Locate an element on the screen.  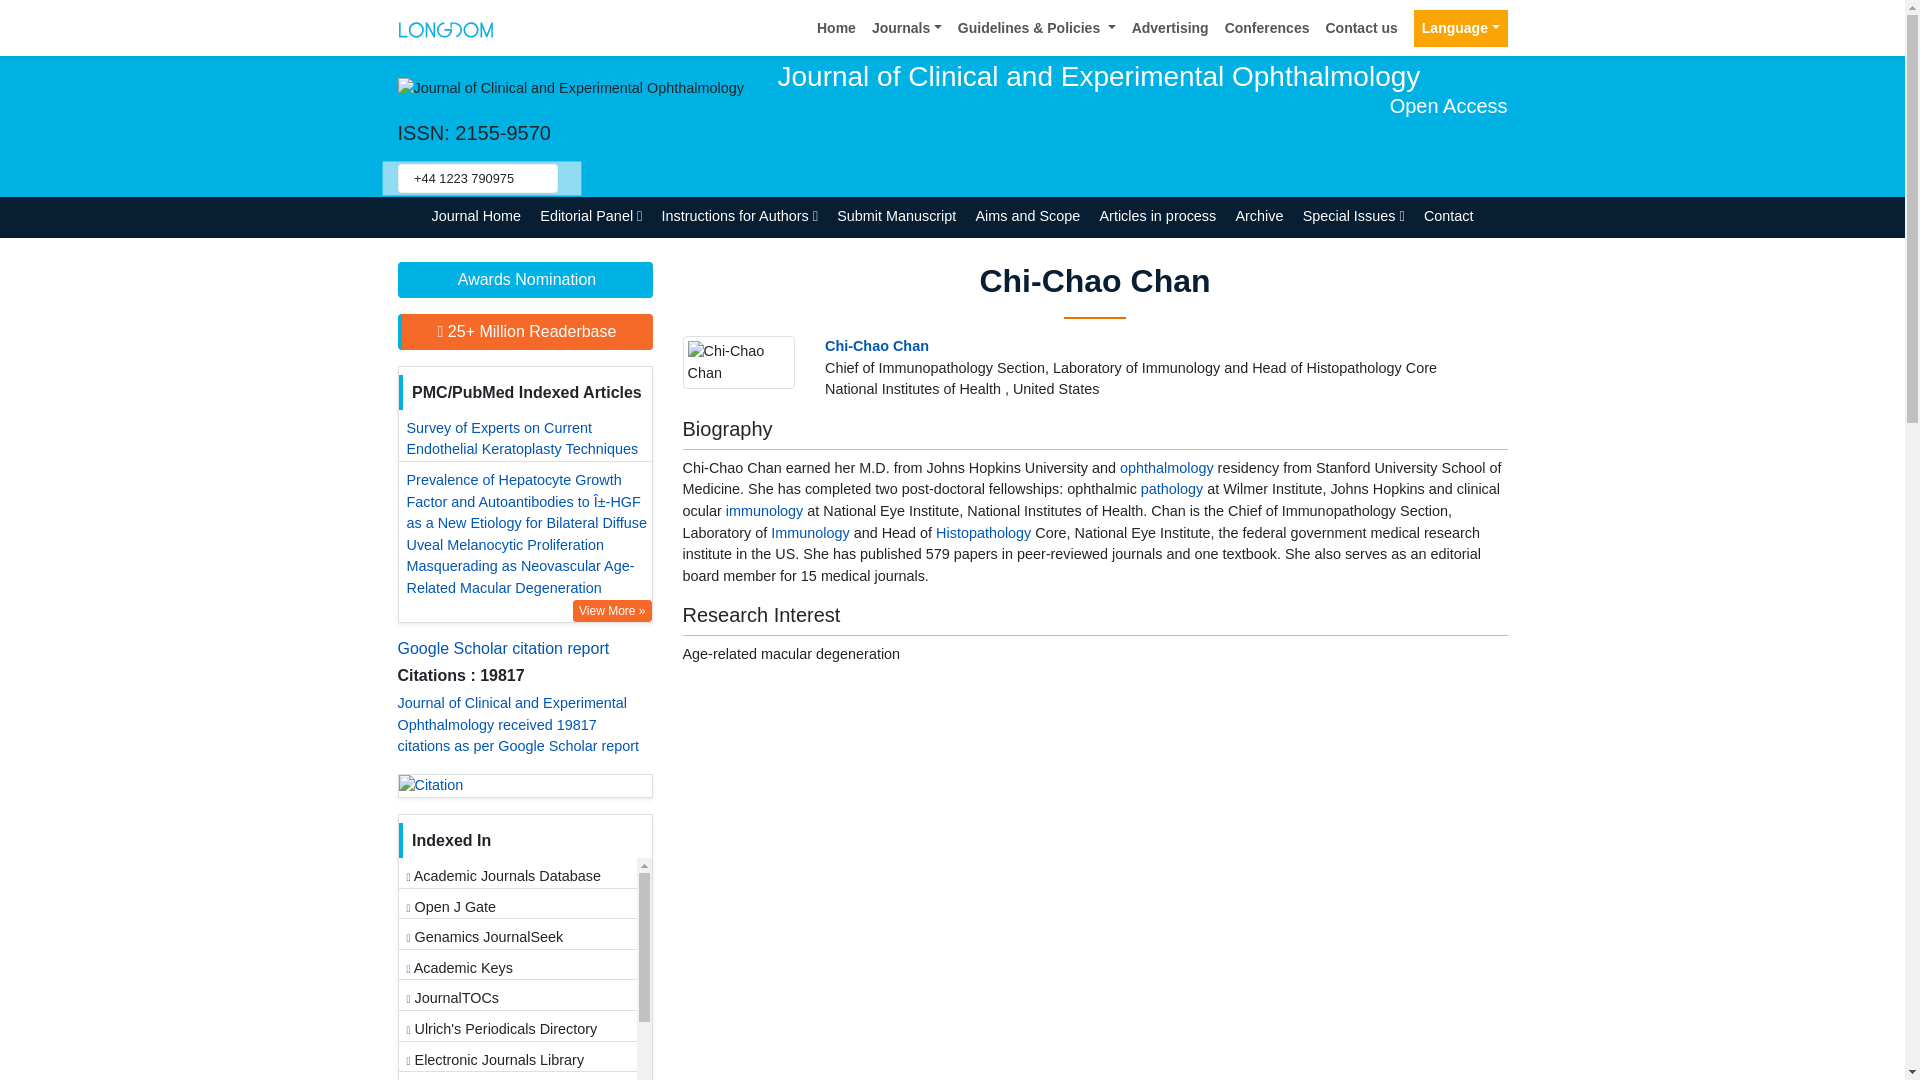
Articles in process is located at coordinates (1158, 216).